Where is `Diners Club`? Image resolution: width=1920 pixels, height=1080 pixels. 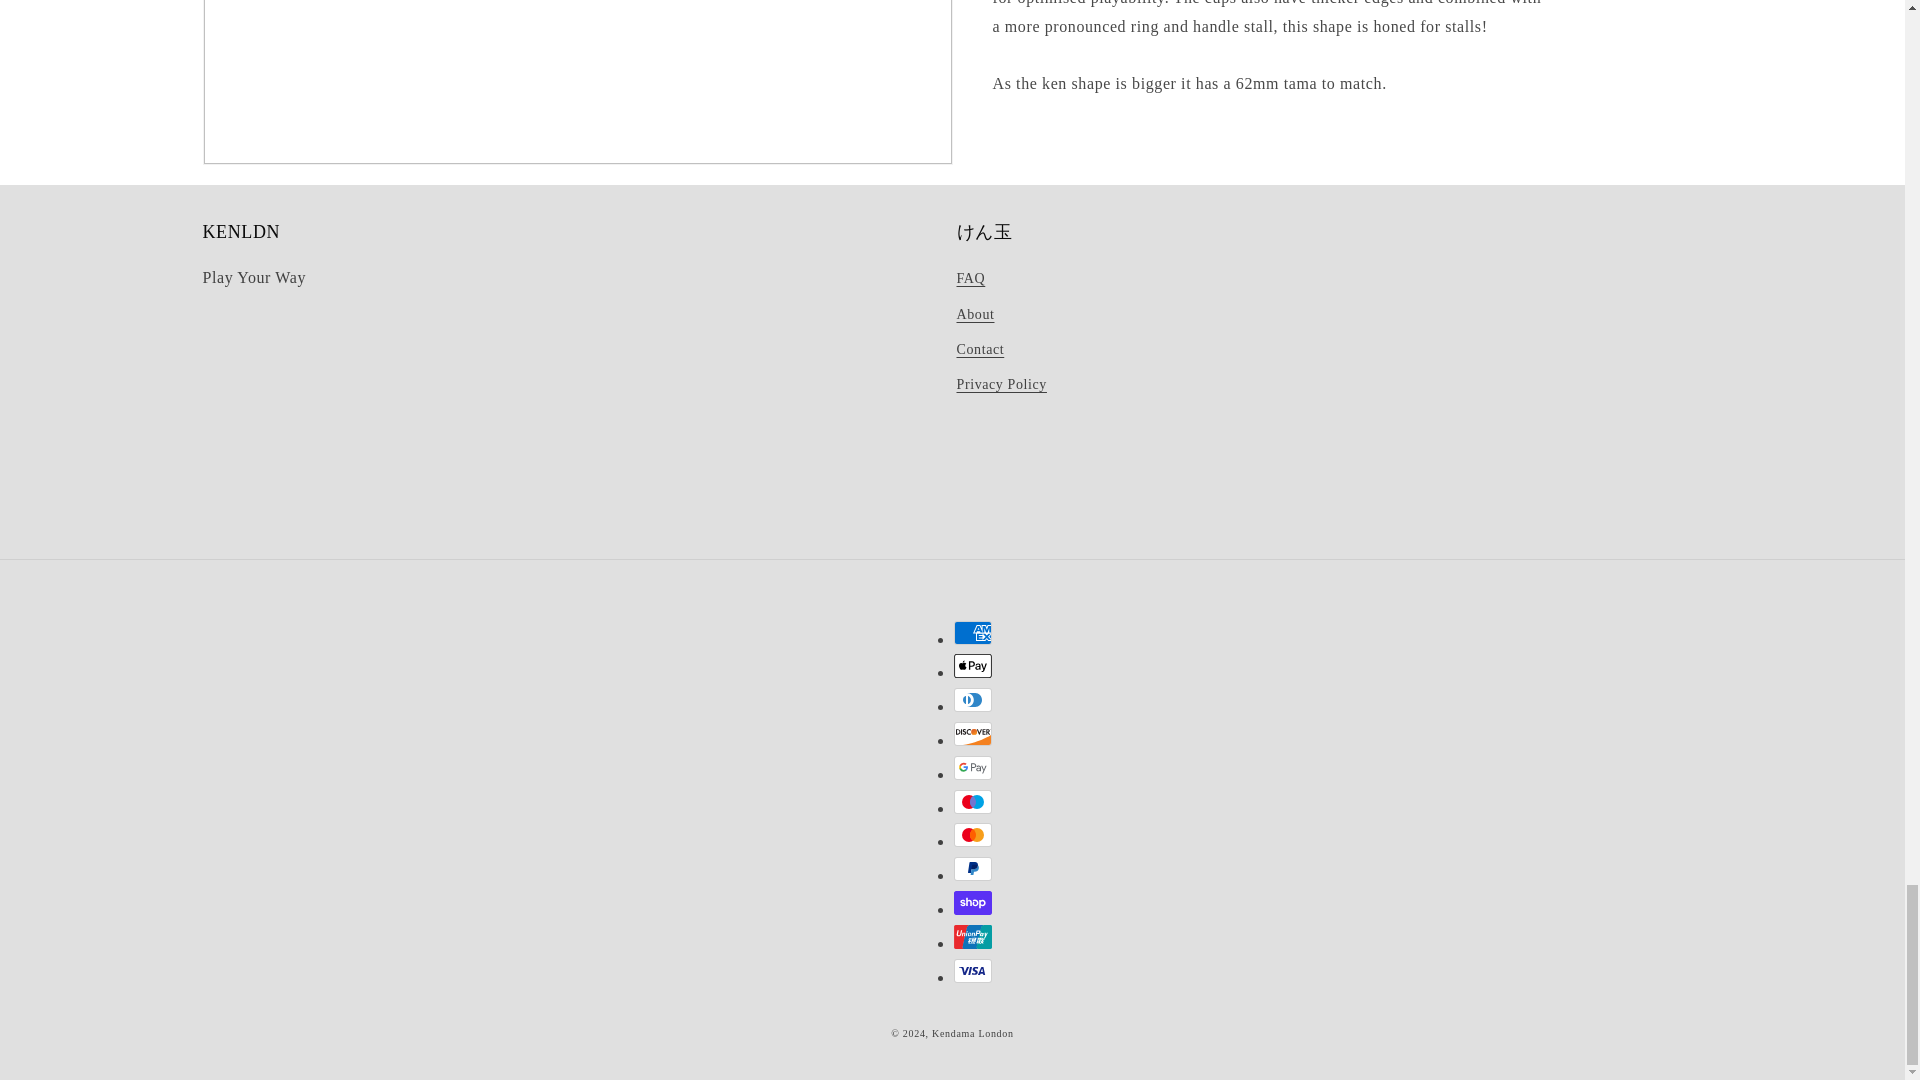 Diners Club is located at coordinates (973, 699).